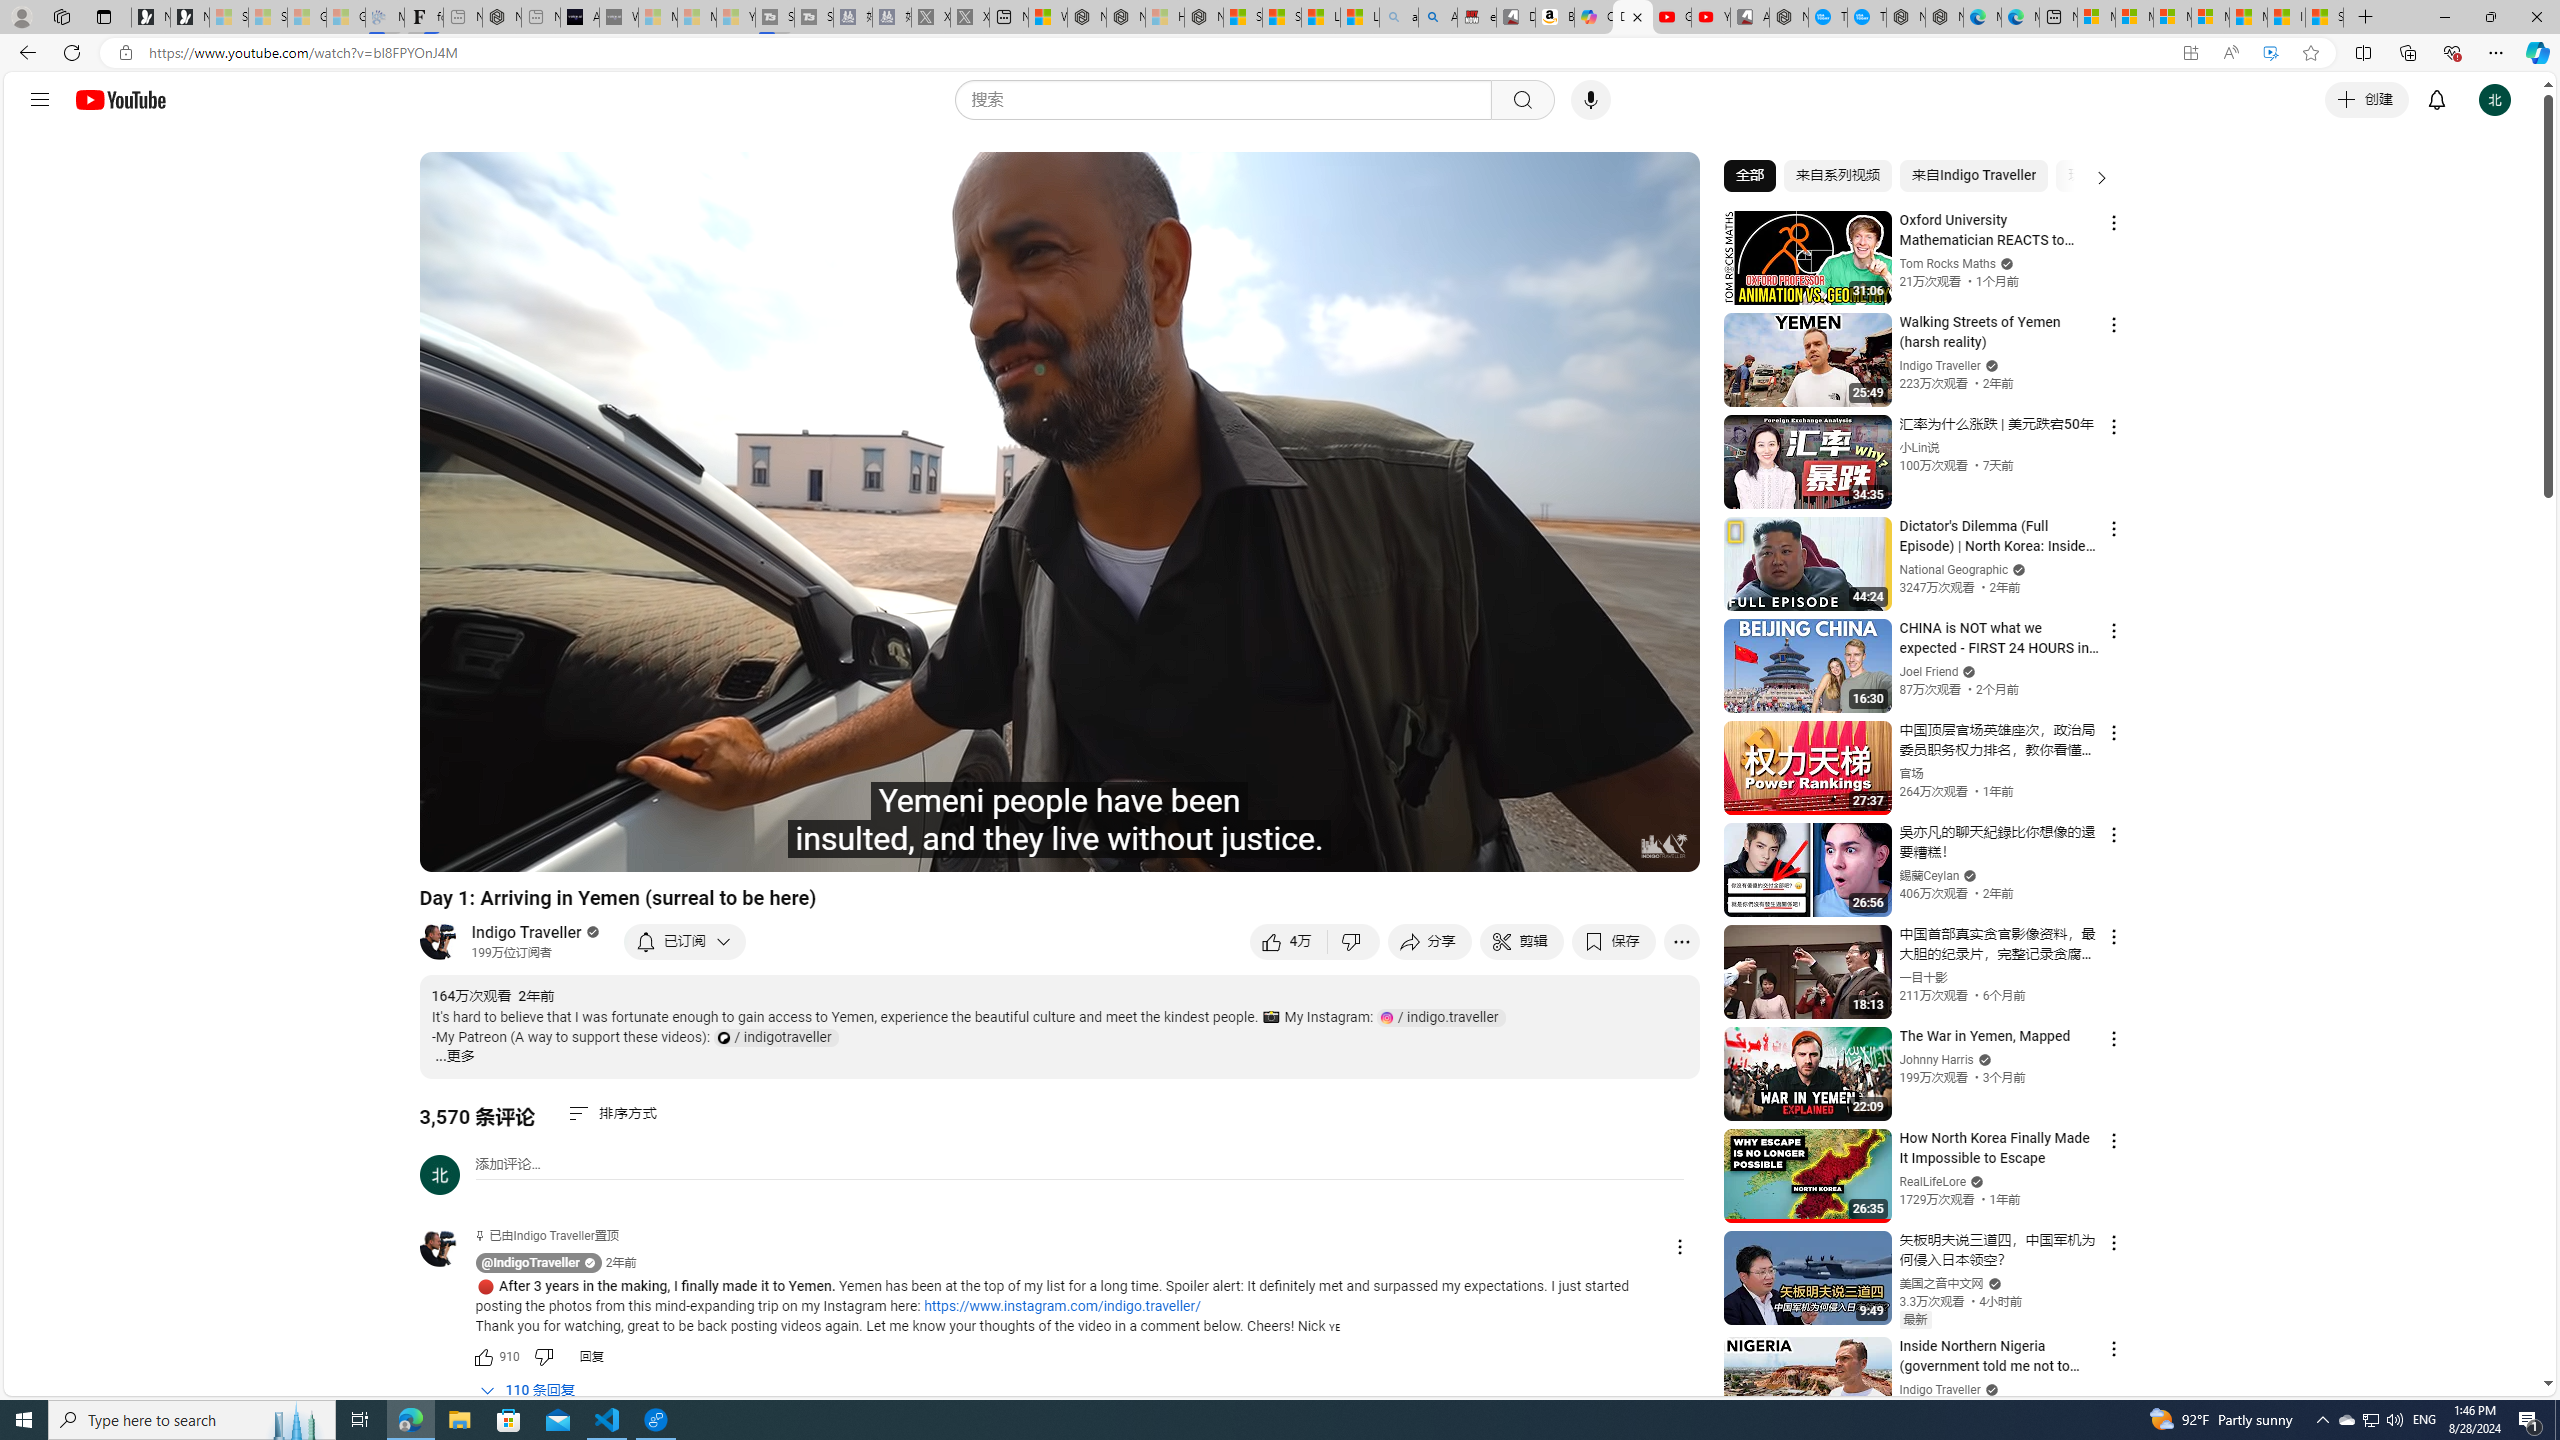 Image resolution: width=2560 pixels, height=1440 pixels. Describe the element at coordinates (580, 17) in the screenshot. I see `AI Voice Changer for PC and Mac - Voice.ai` at that location.